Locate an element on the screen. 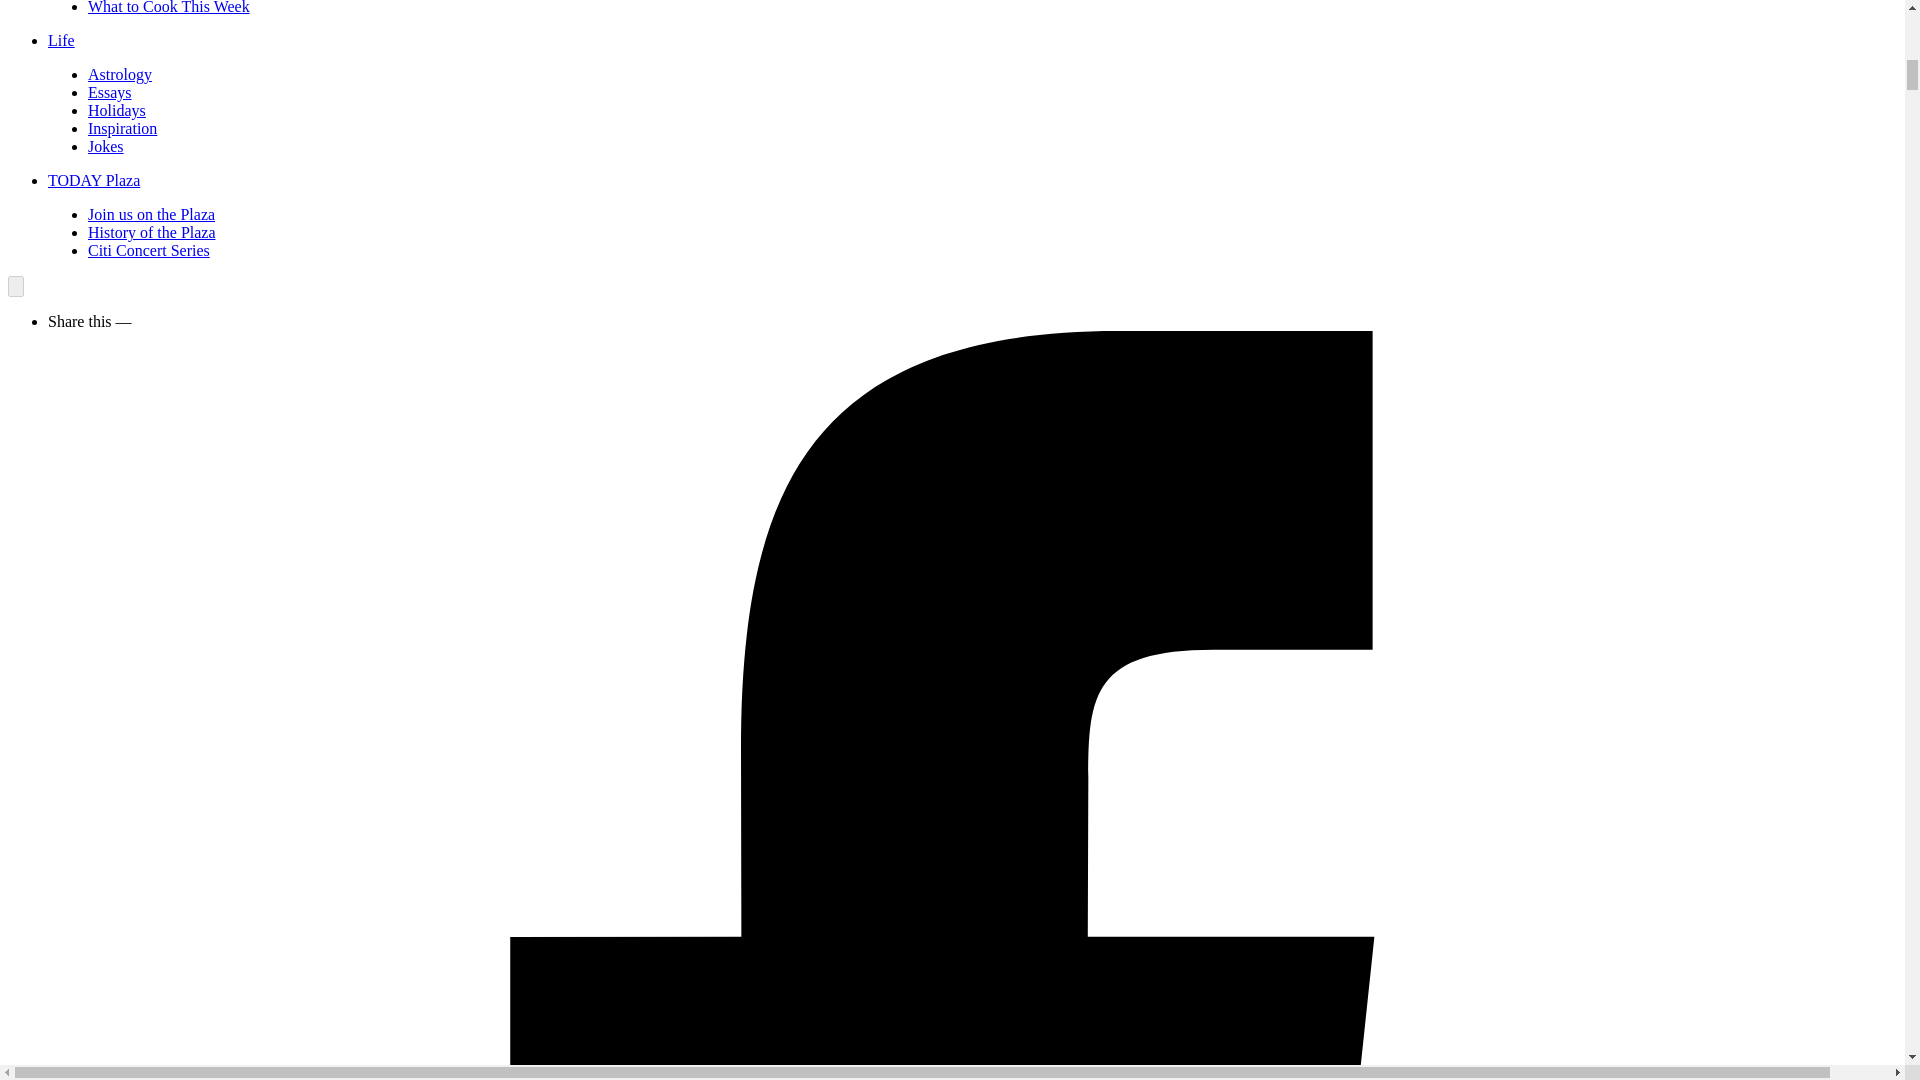 The width and height of the screenshot is (1920, 1080). What to Cook This Week is located at coordinates (168, 8).